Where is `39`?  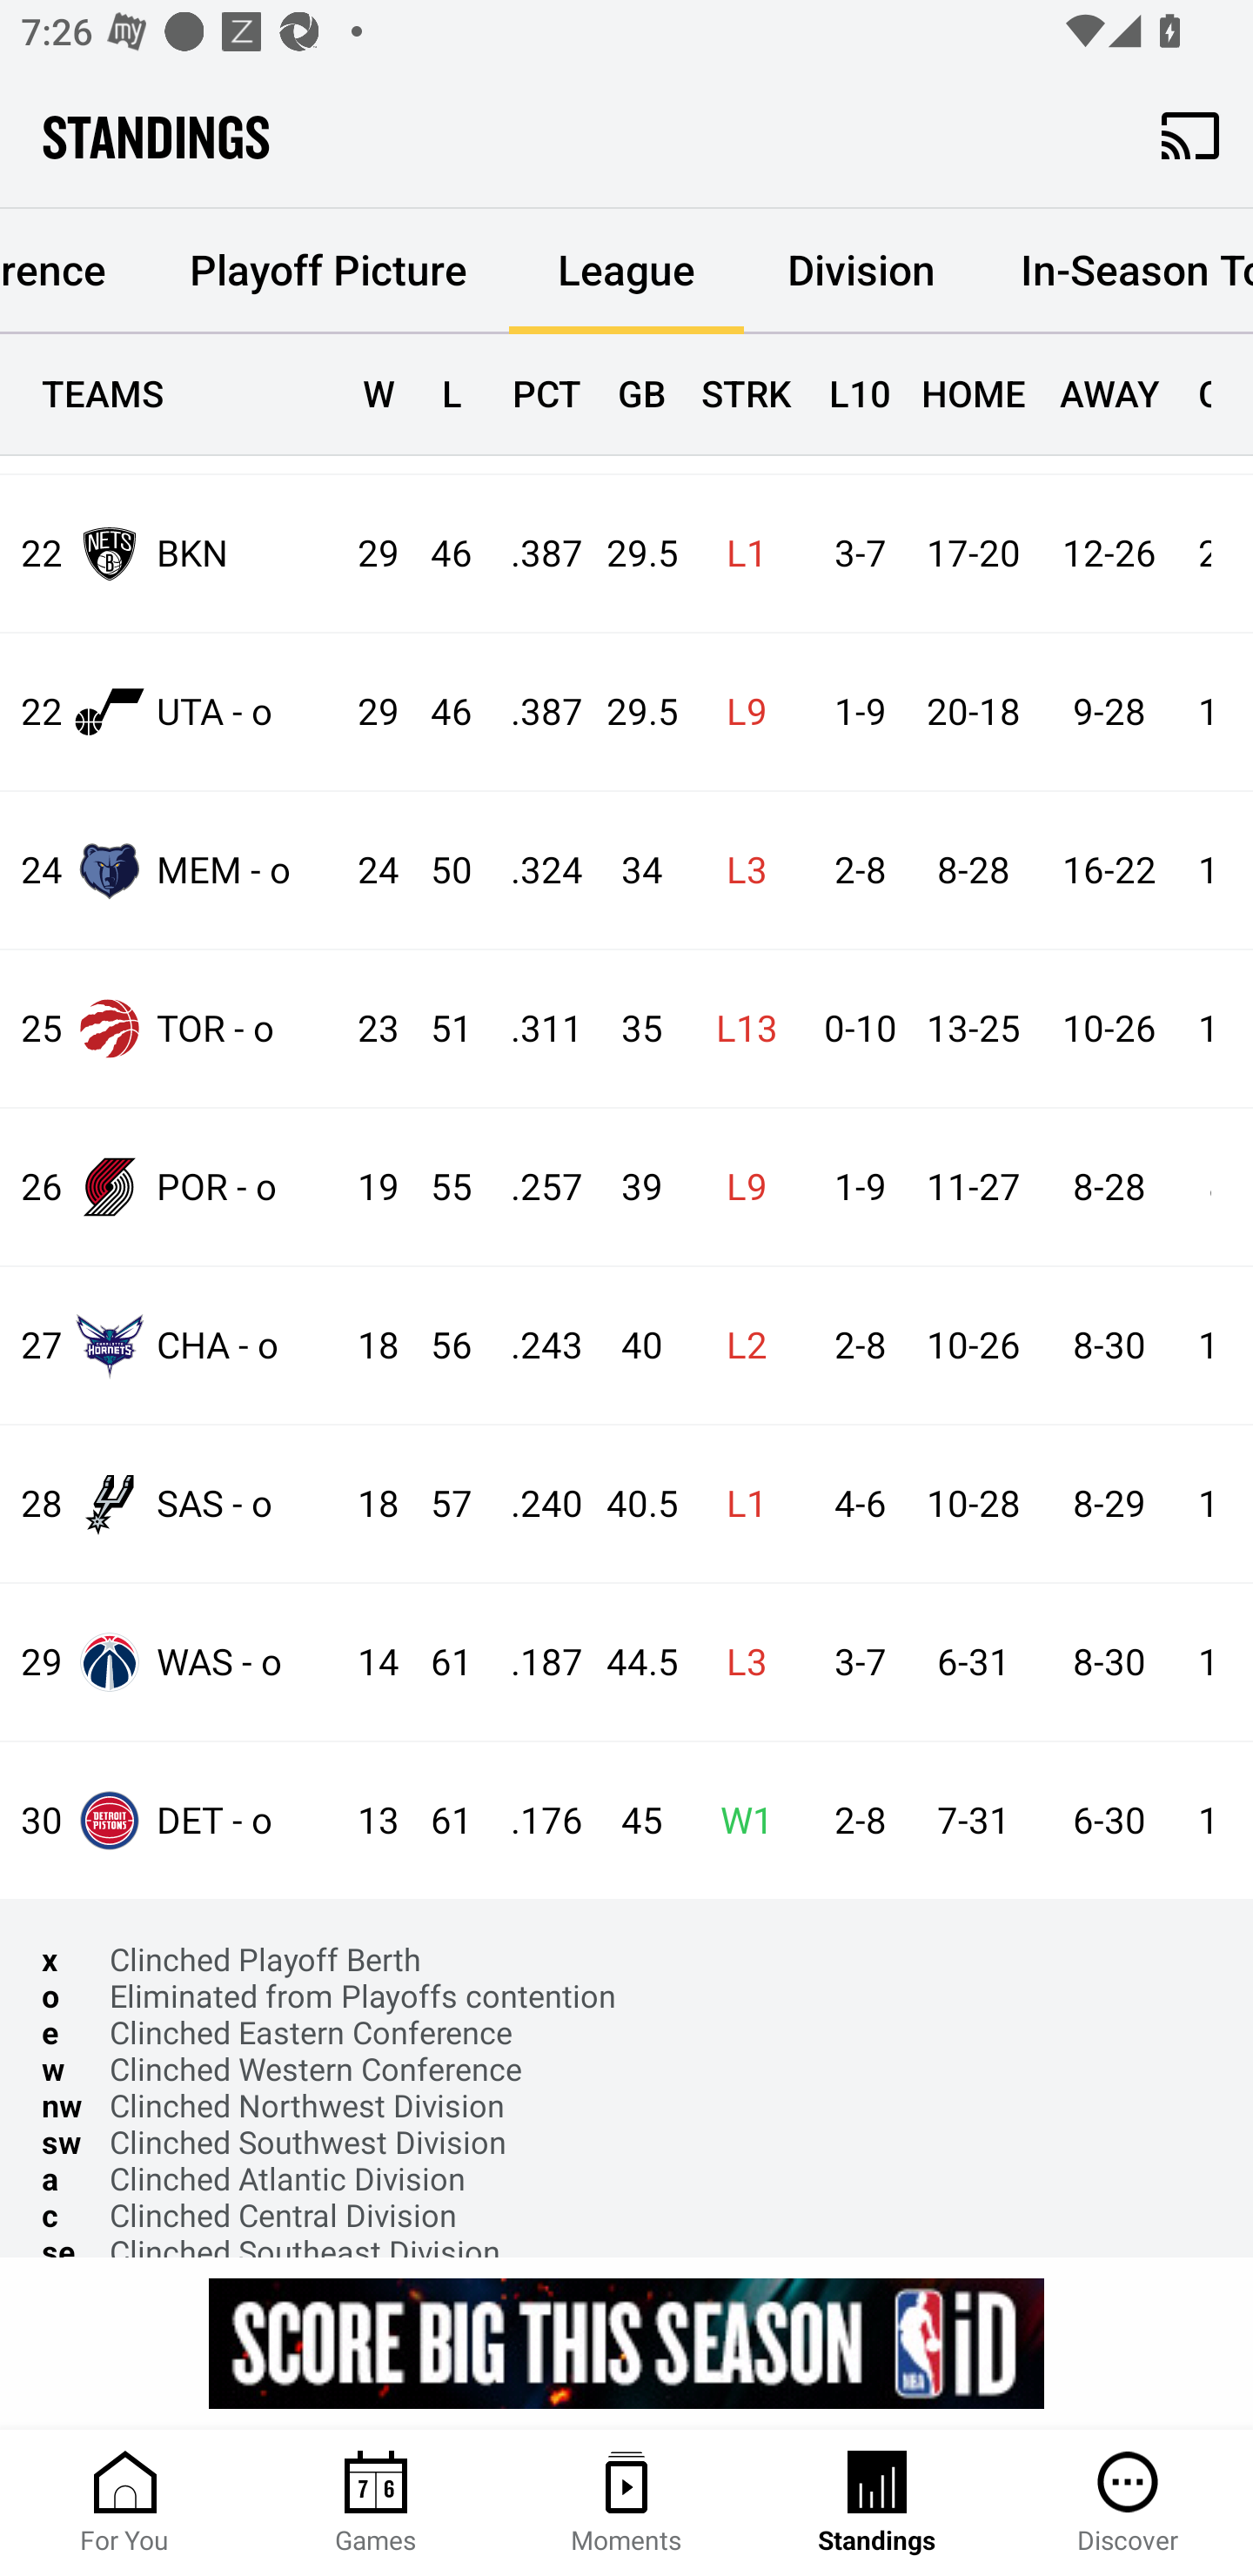
39 is located at coordinates (628, 1187).